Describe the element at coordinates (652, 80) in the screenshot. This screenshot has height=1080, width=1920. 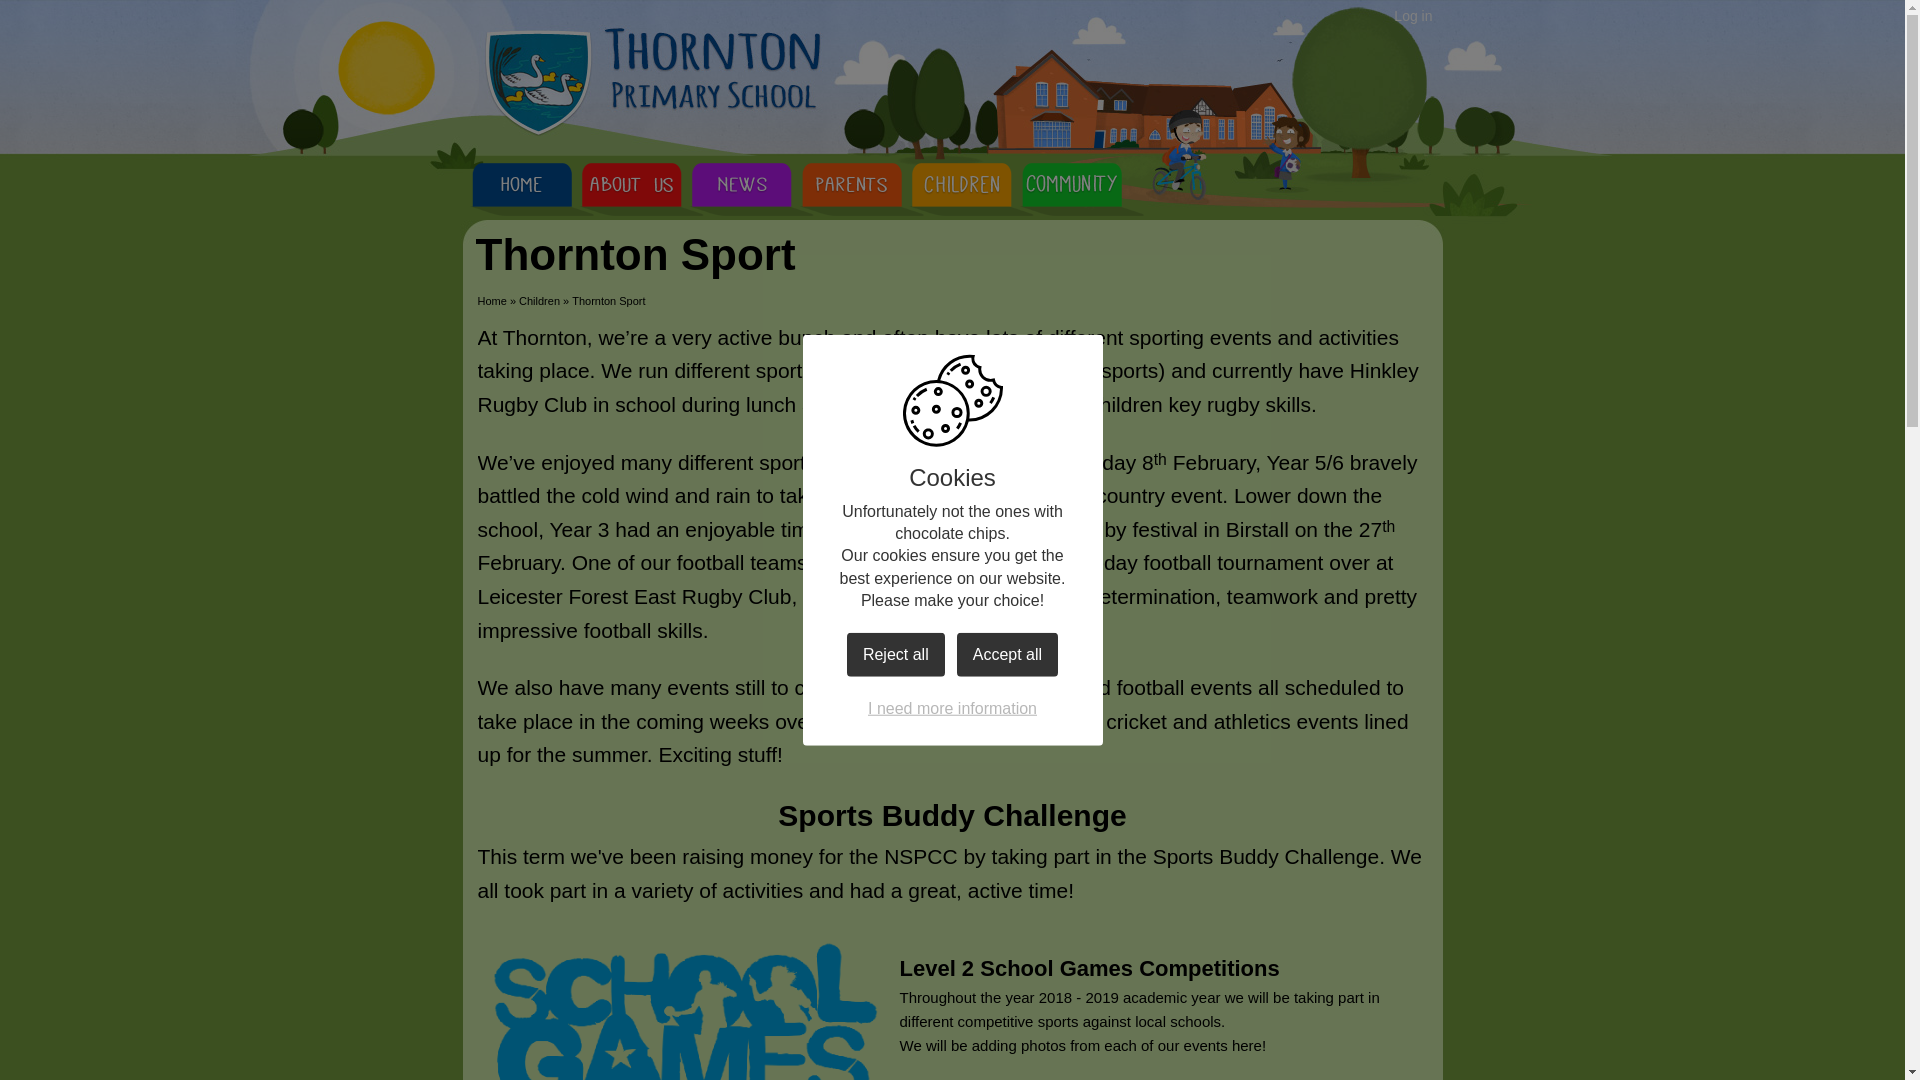
I see `Home Page` at that location.